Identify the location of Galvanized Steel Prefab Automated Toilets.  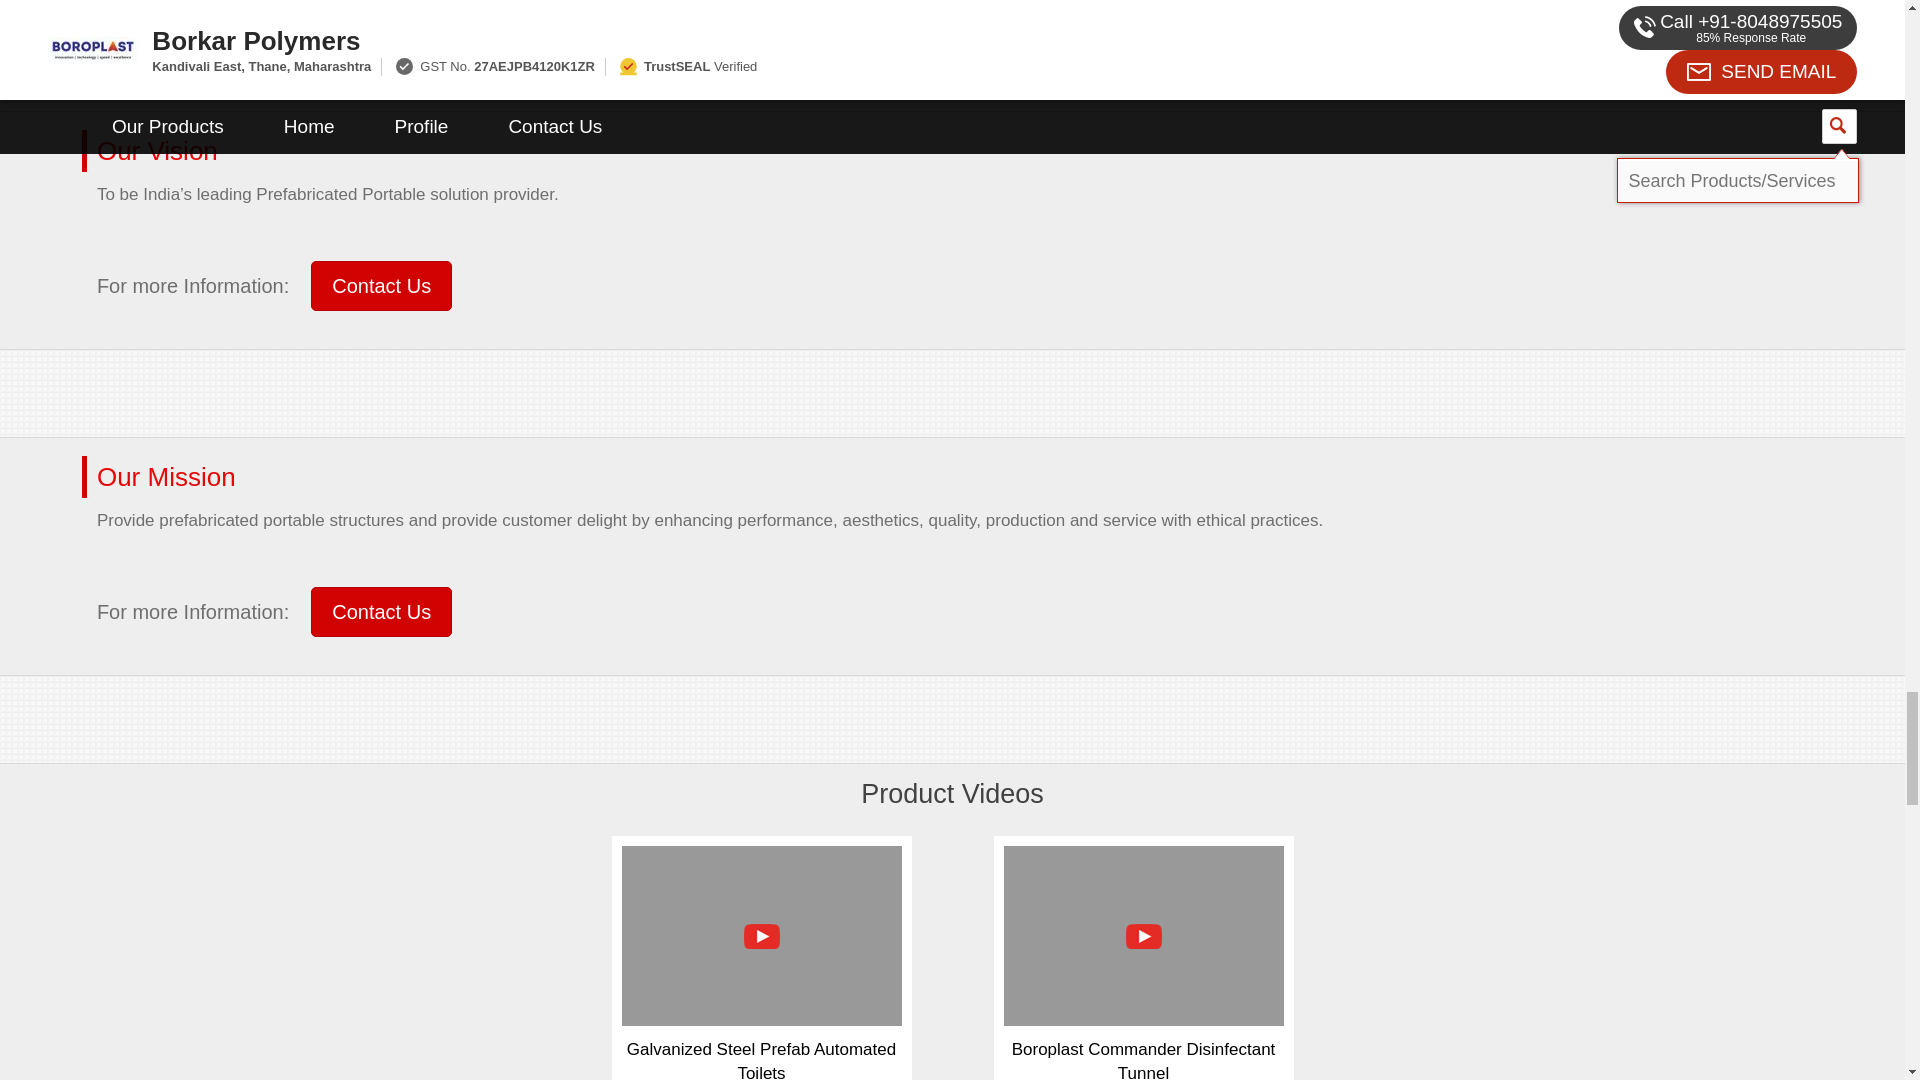
(762, 1060).